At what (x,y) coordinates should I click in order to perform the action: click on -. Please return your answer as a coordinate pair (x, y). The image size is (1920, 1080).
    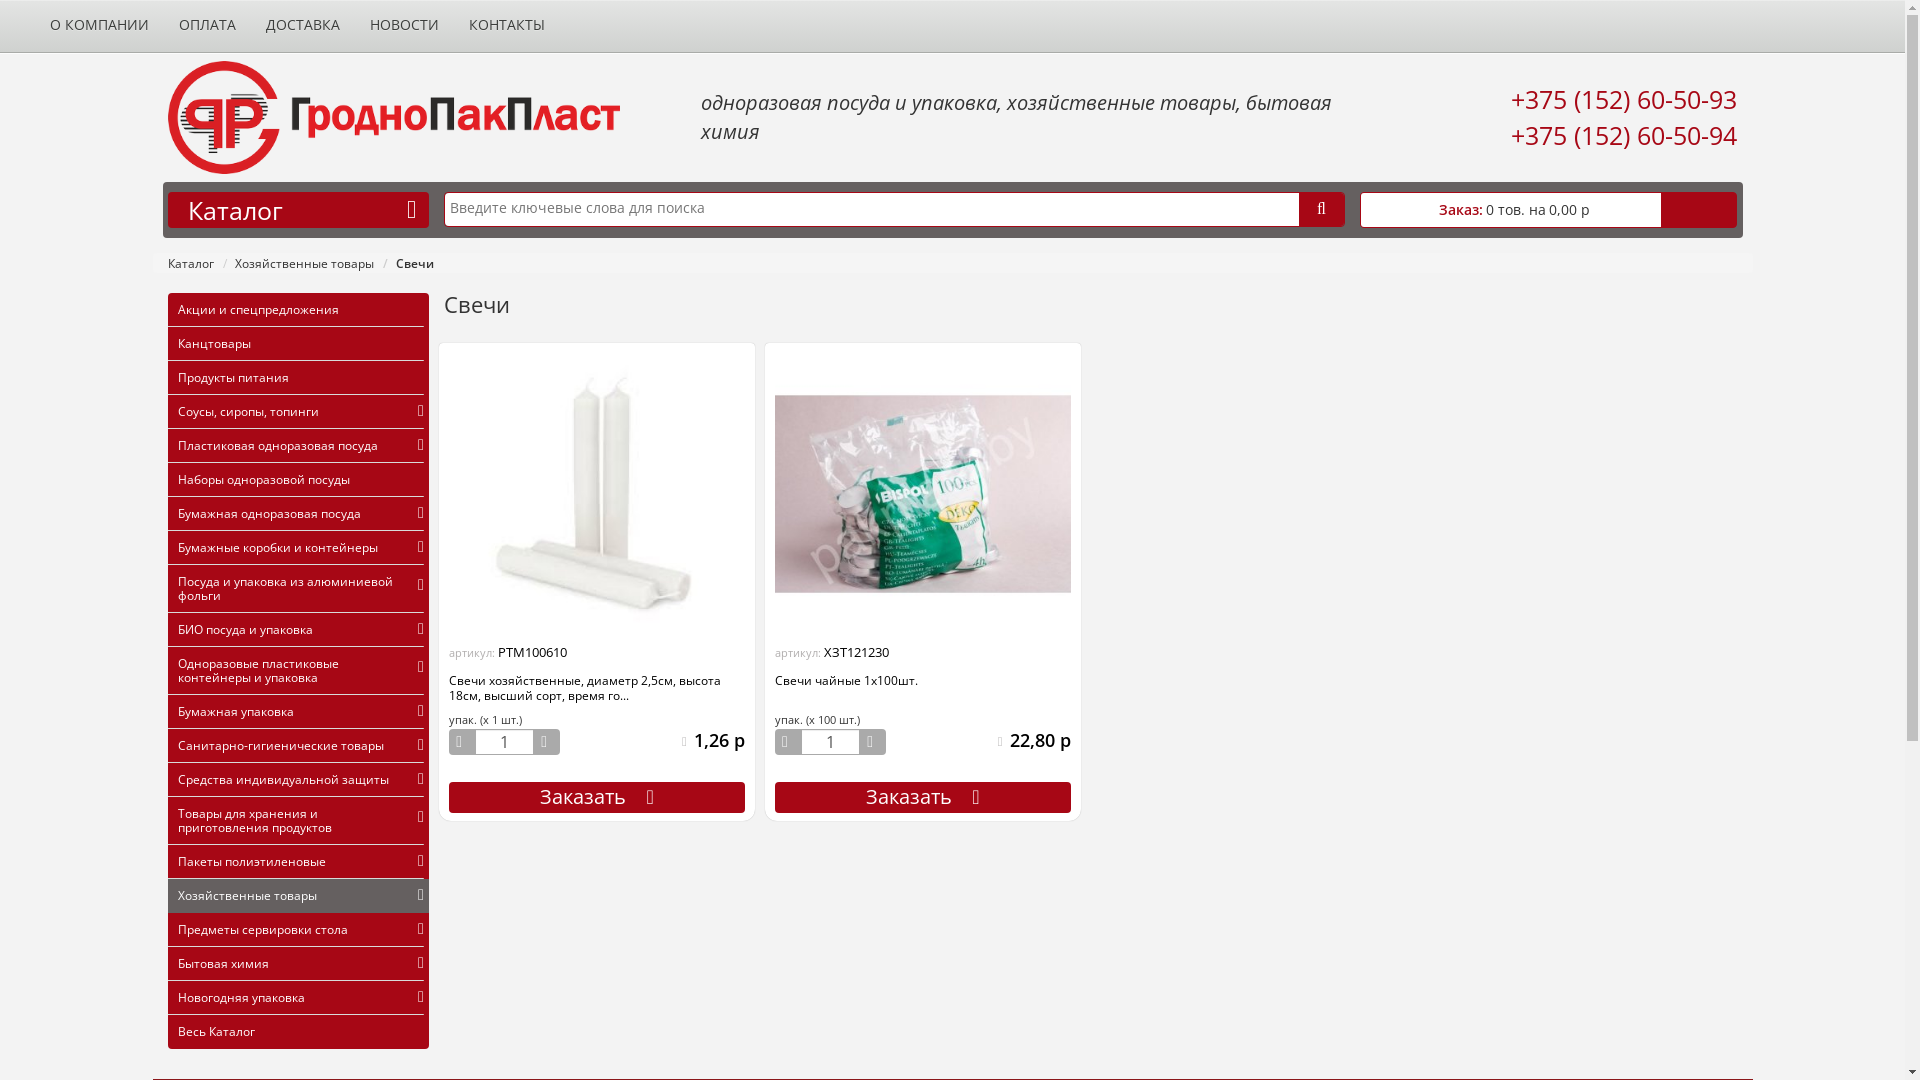
    Looking at the image, I should click on (788, 742).